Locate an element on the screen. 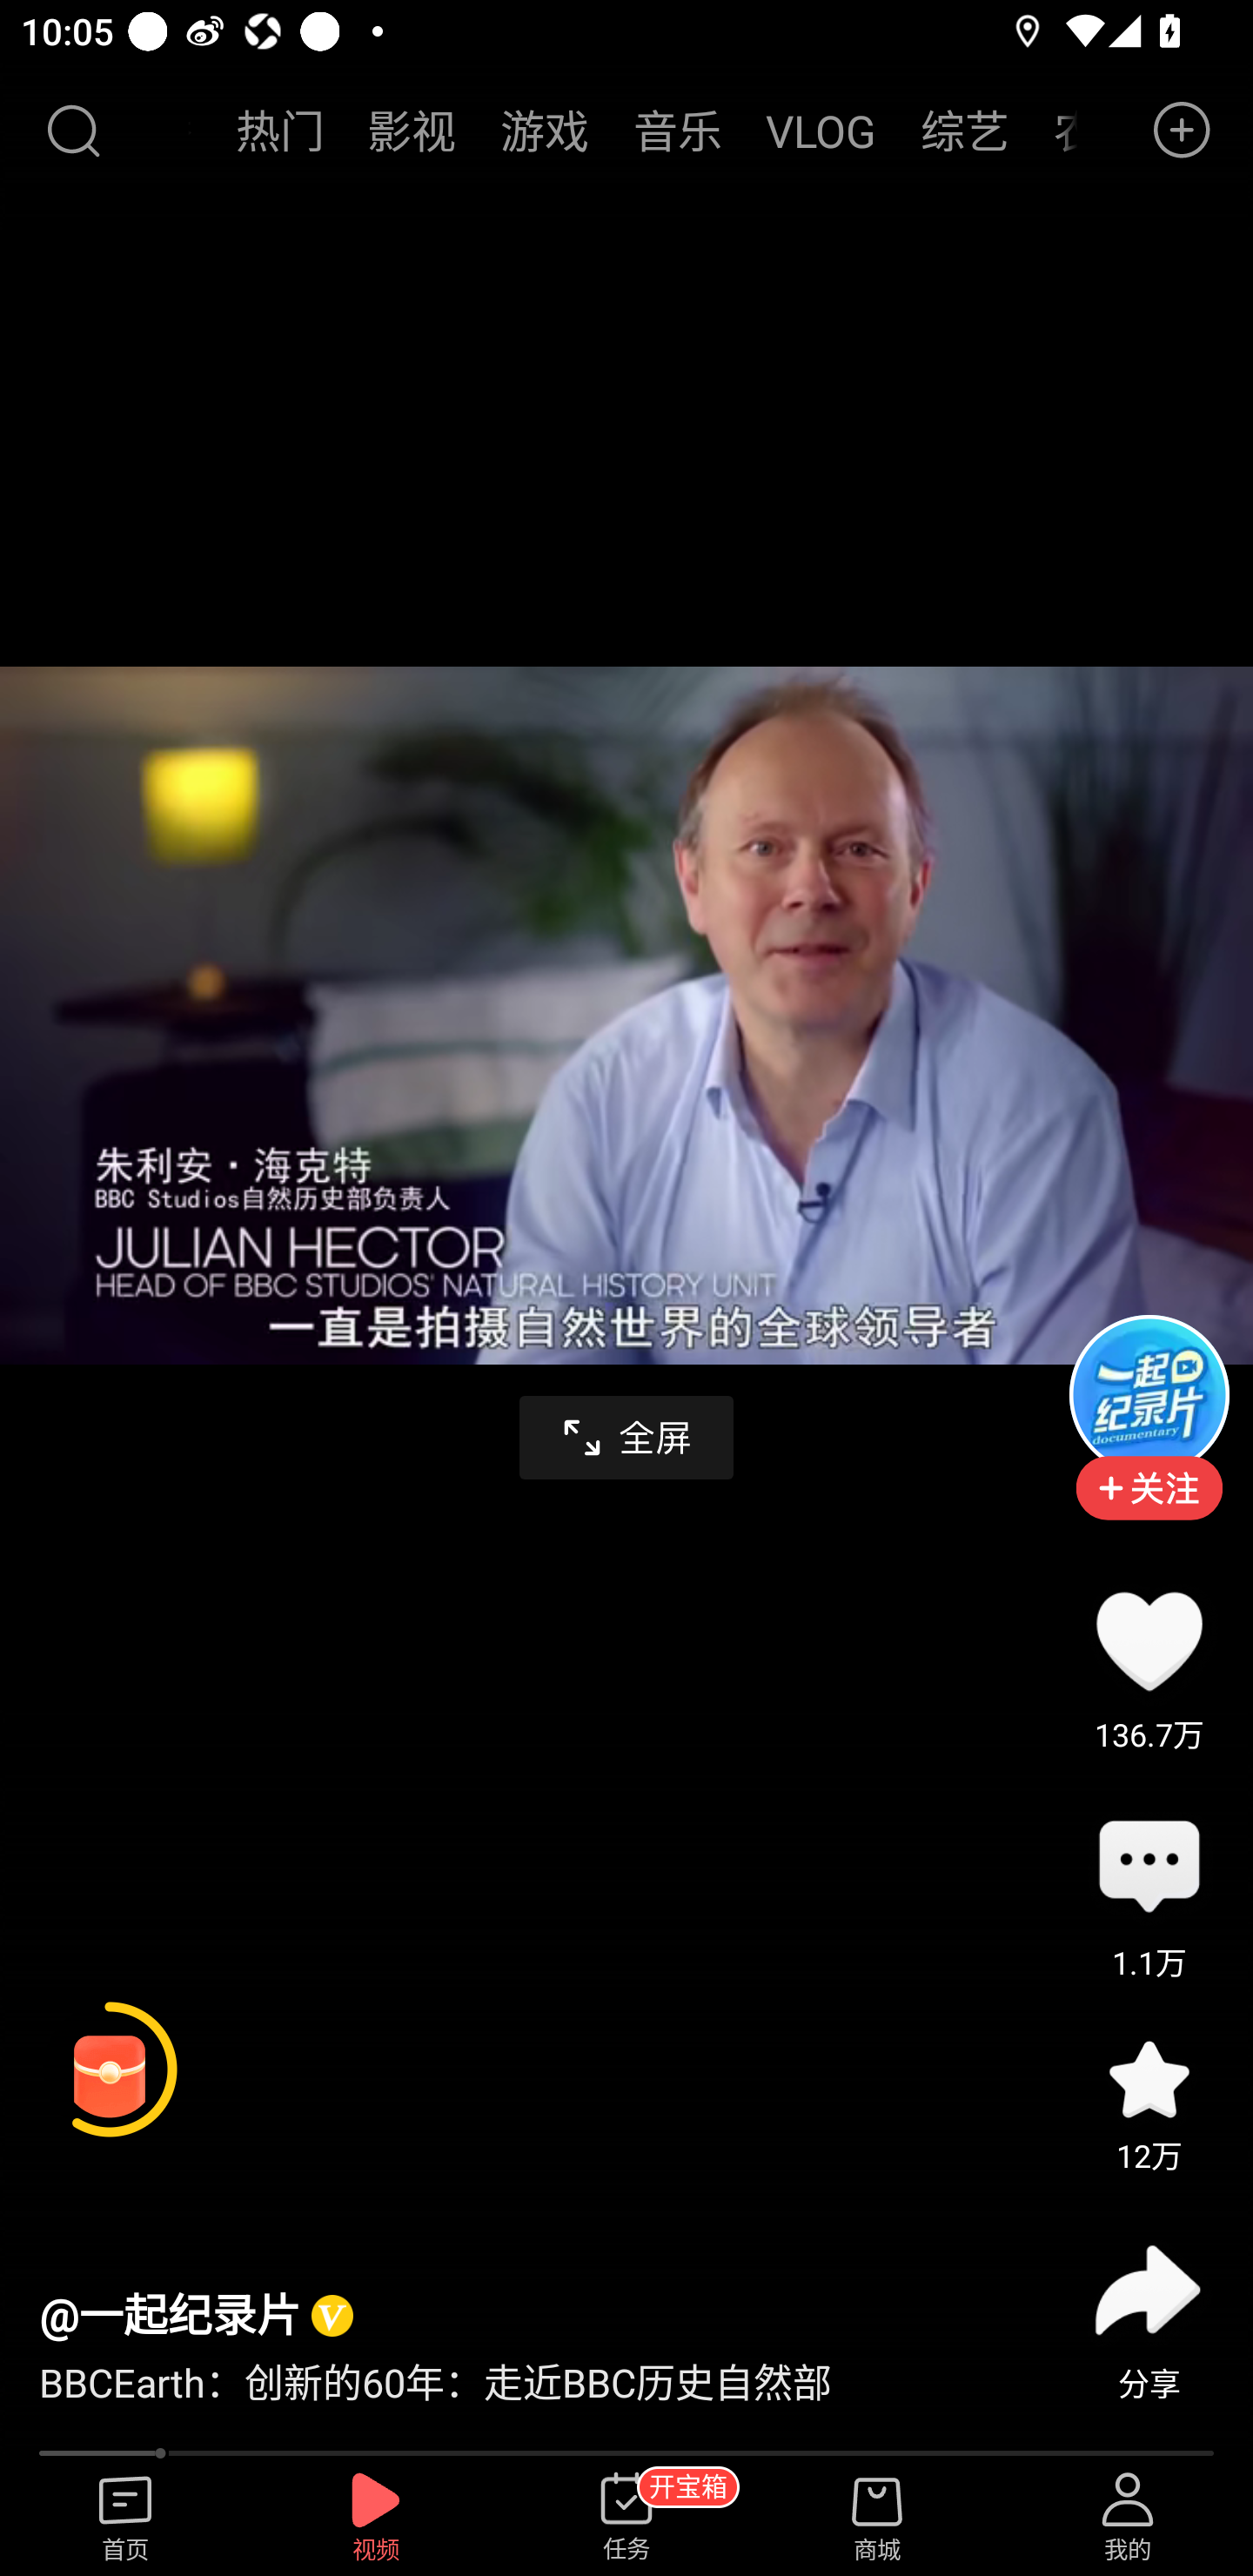  点赞1366679 136.7万 is located at coordinates (1149, 1640).